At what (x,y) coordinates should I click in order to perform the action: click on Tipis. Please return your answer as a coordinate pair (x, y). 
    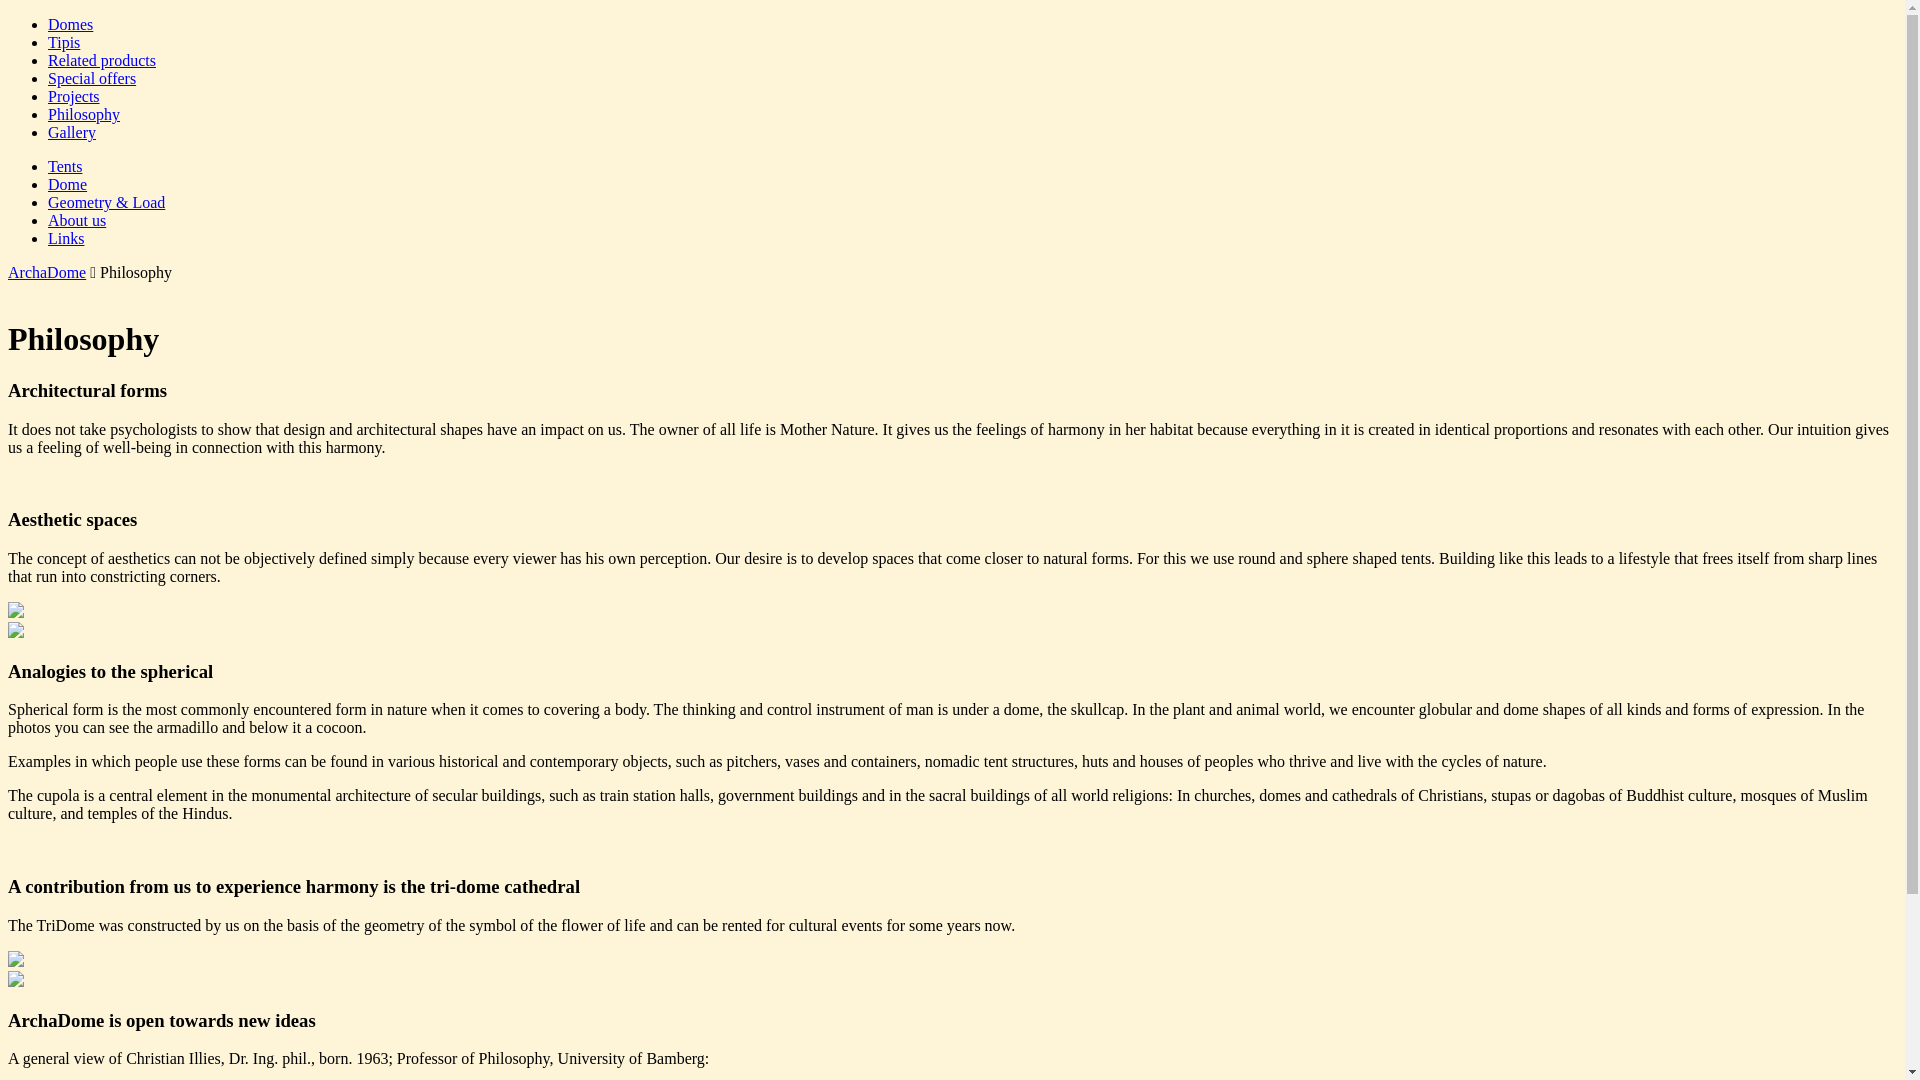
    Looking at the image, I should click on (64, 42).